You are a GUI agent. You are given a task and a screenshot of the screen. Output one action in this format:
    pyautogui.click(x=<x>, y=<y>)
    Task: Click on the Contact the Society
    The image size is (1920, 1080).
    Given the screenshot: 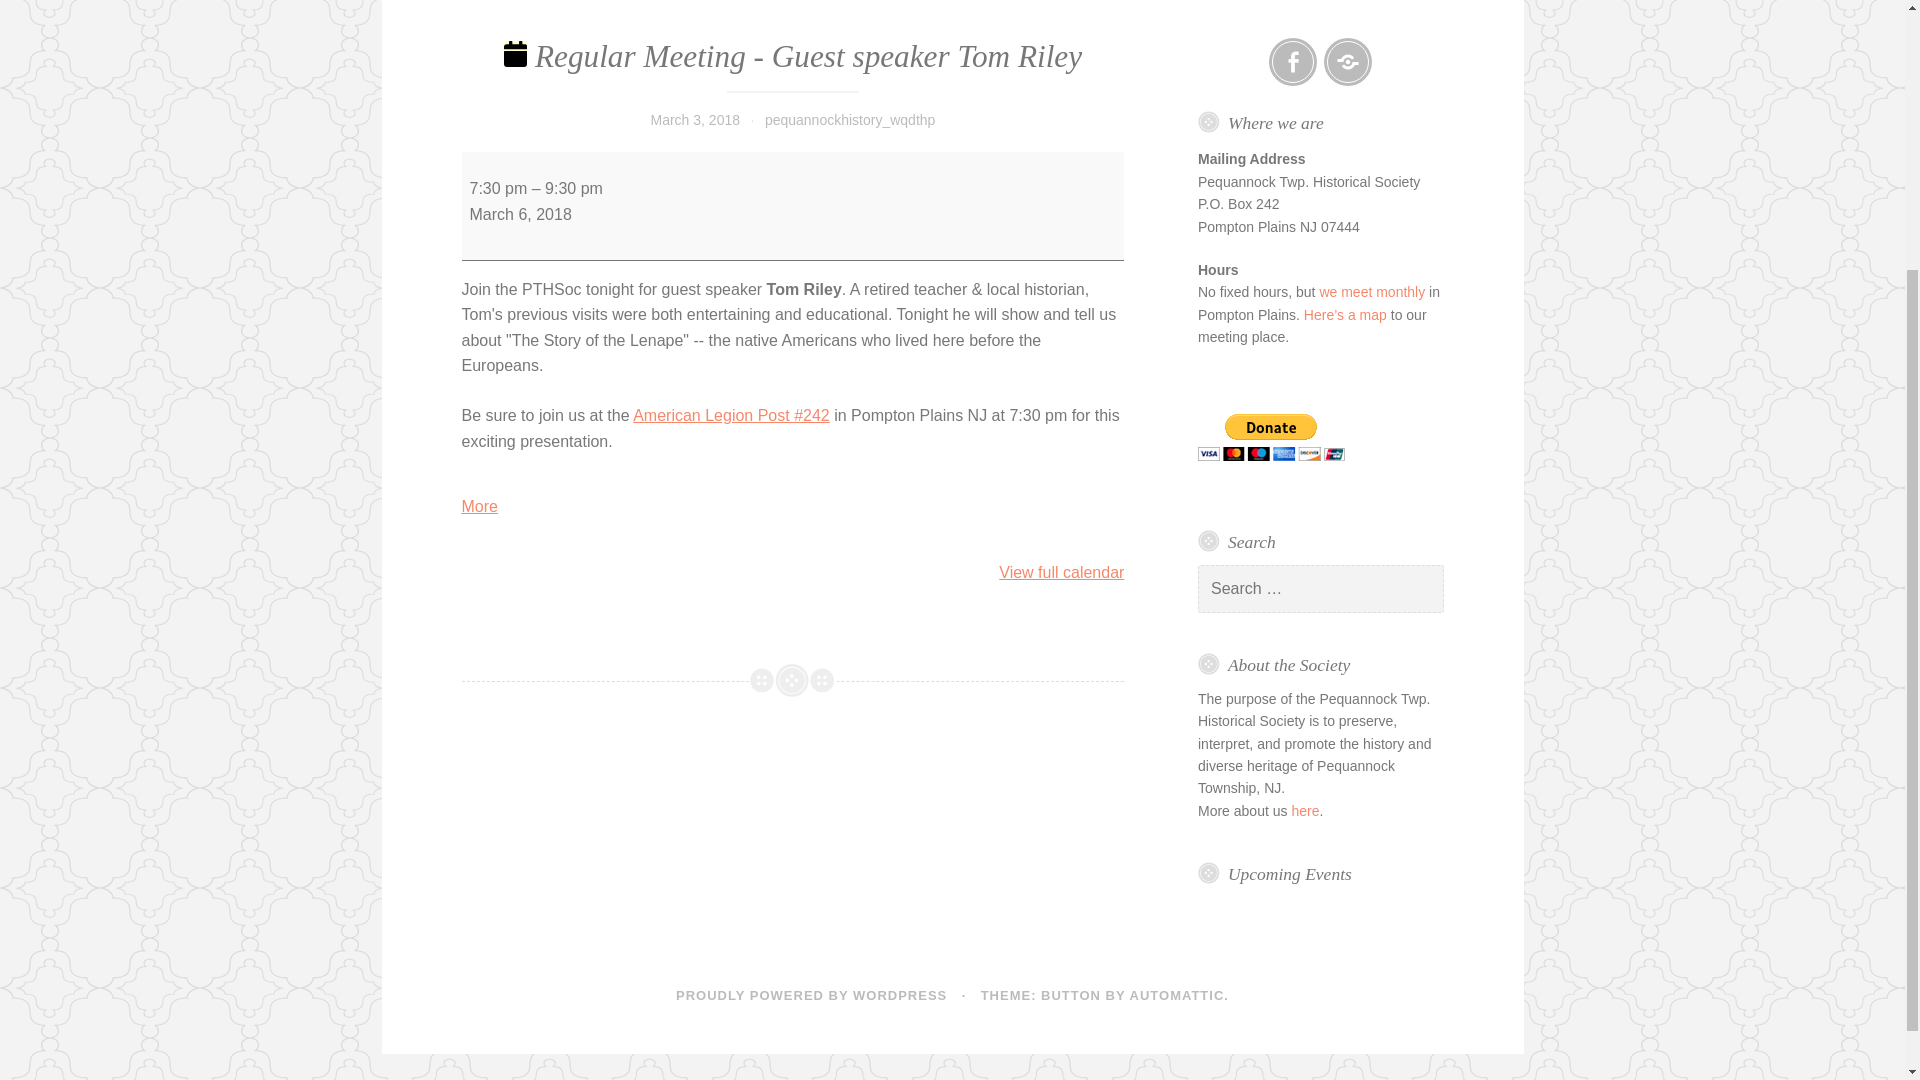 What is the action you would take?
    pyautogui.click(x=1348, y=62)
    